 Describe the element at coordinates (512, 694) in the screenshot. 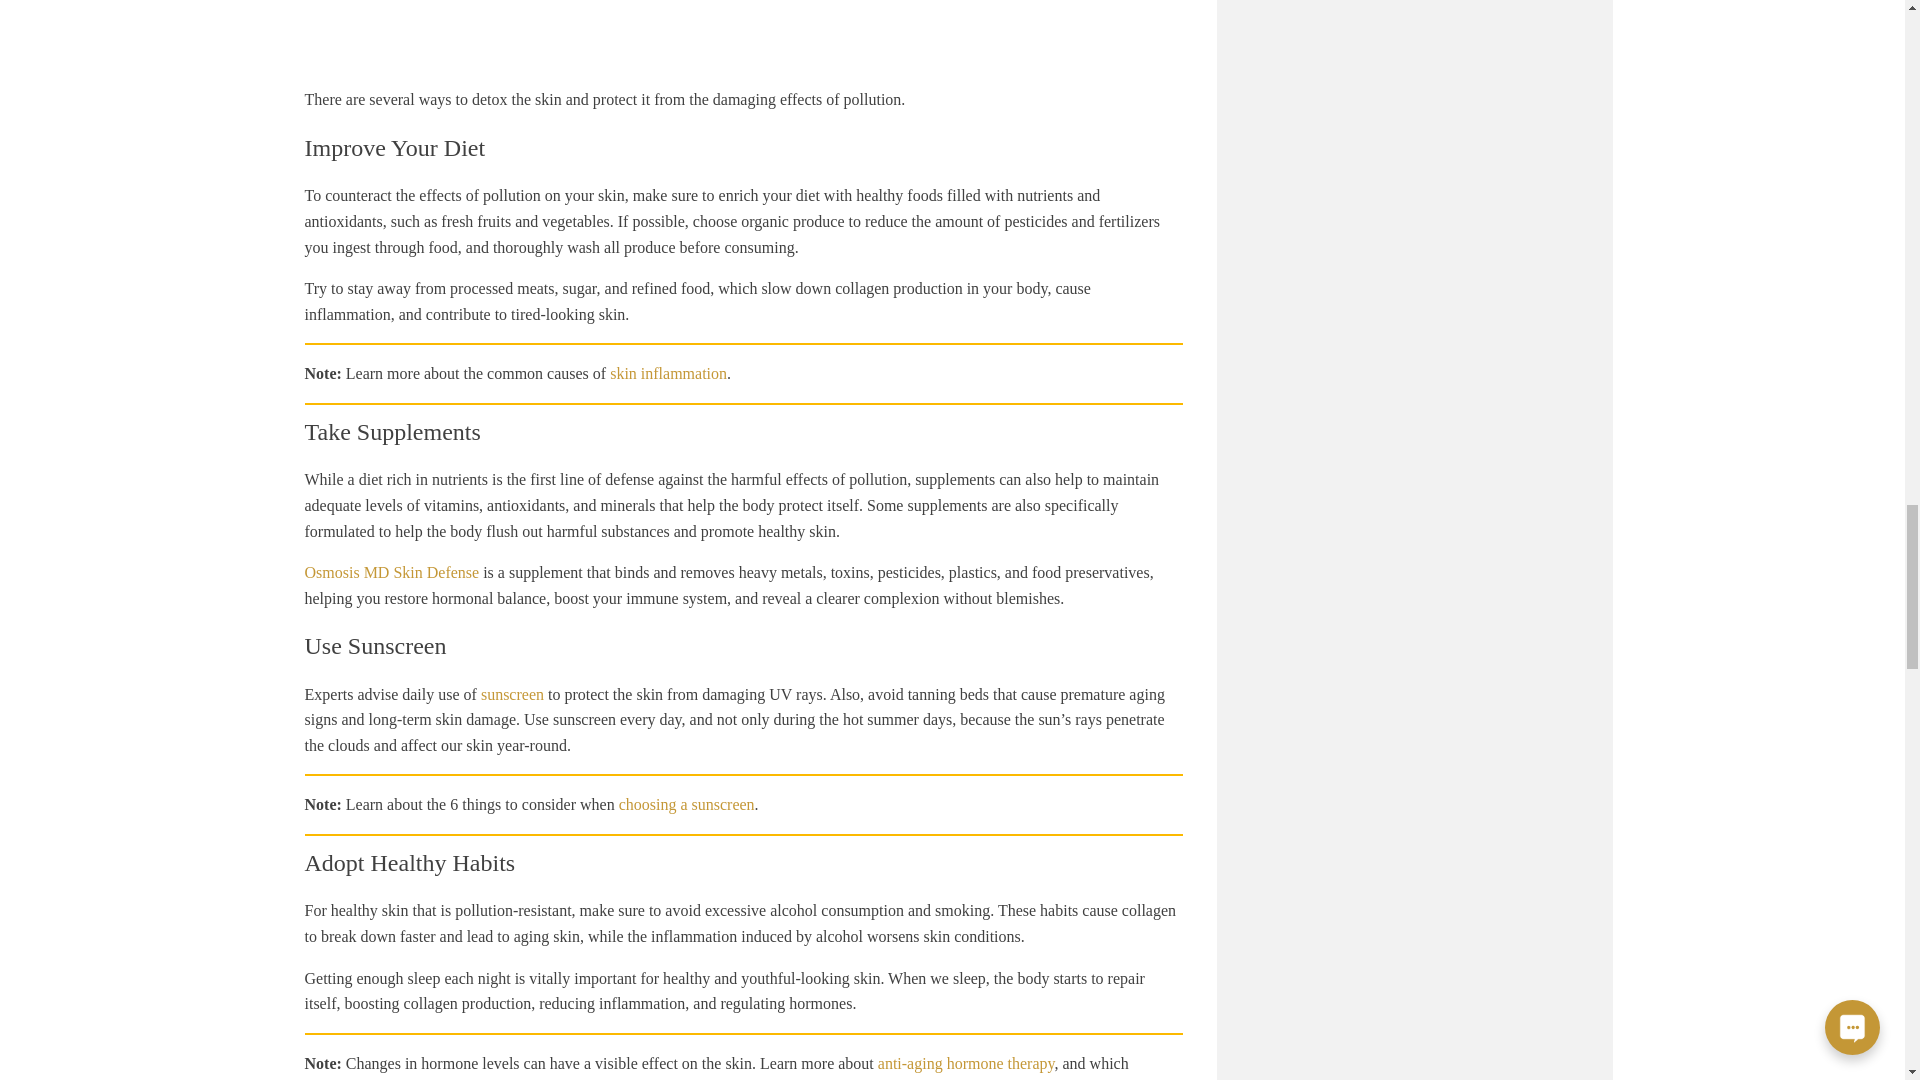

I see `sunscreen` at that location.